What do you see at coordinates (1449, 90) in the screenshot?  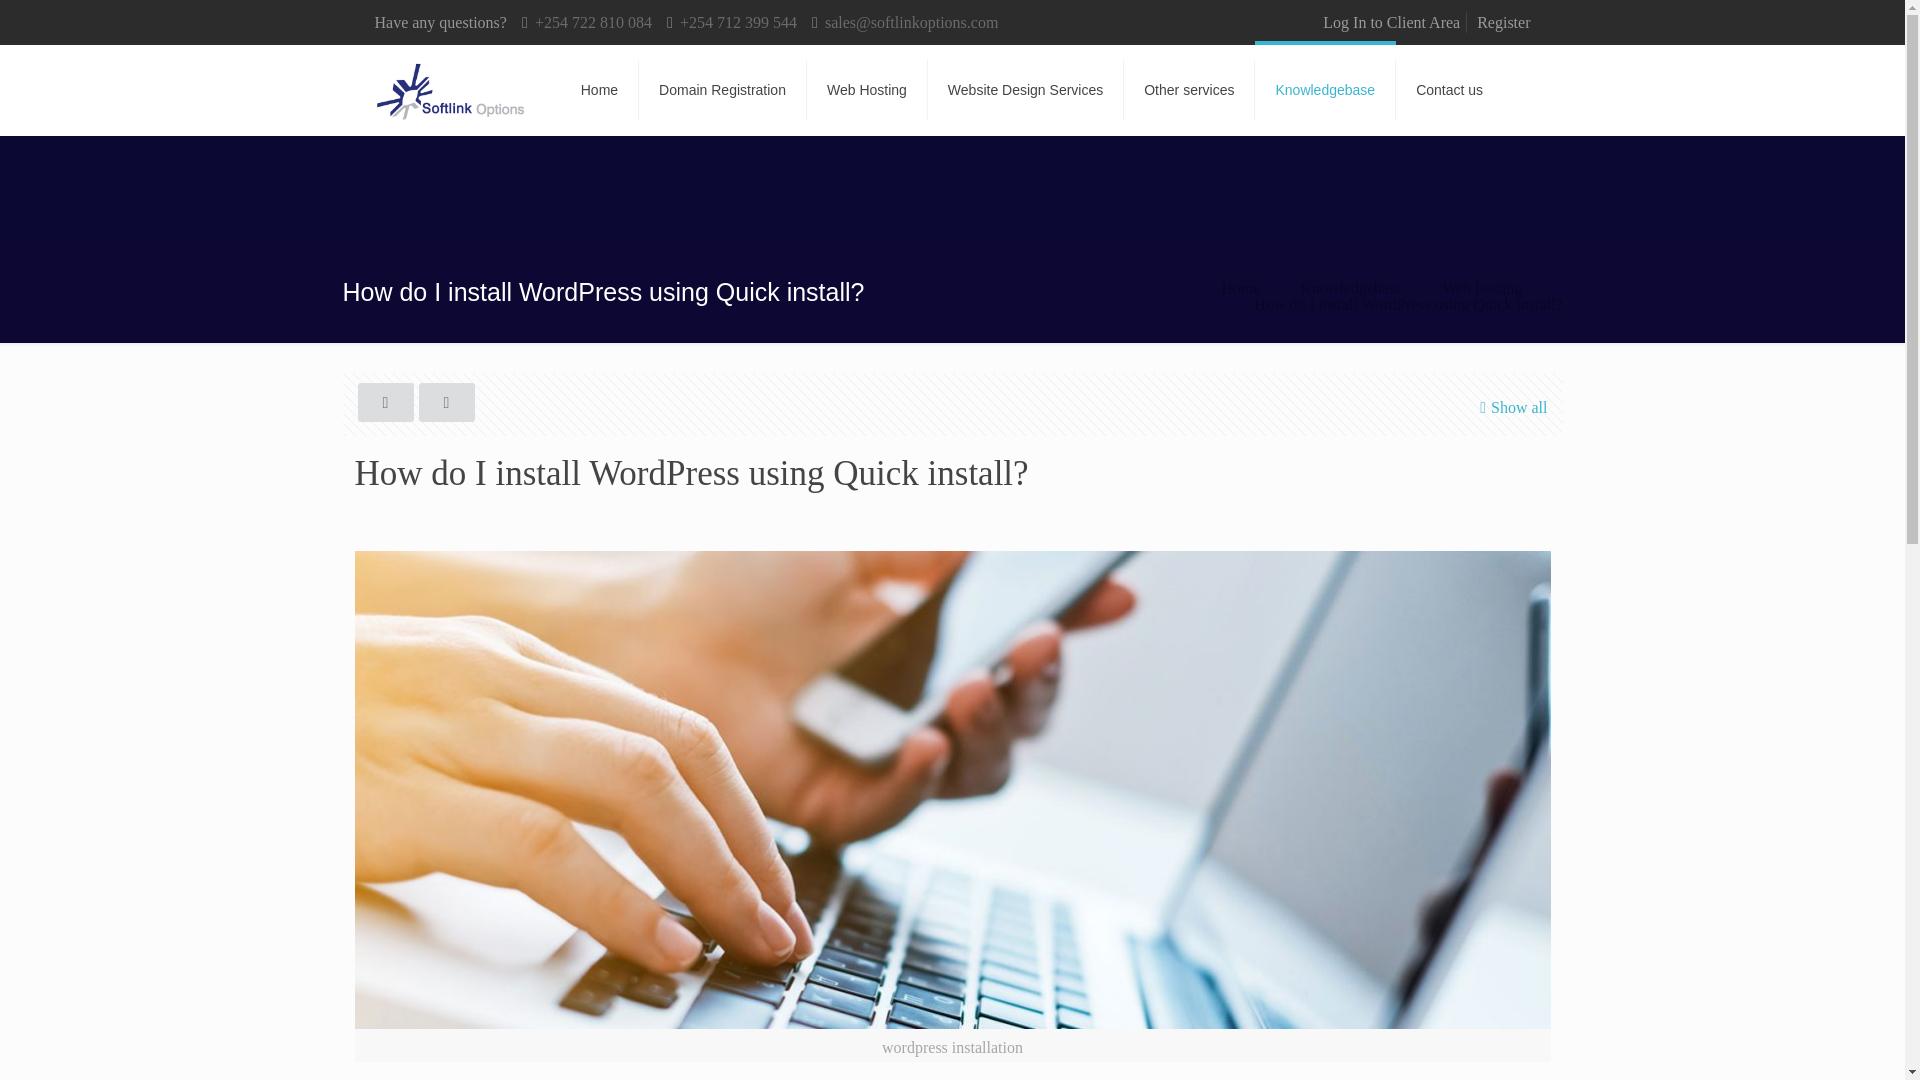 I see `Contact us` at bounding box center [1449, 90].